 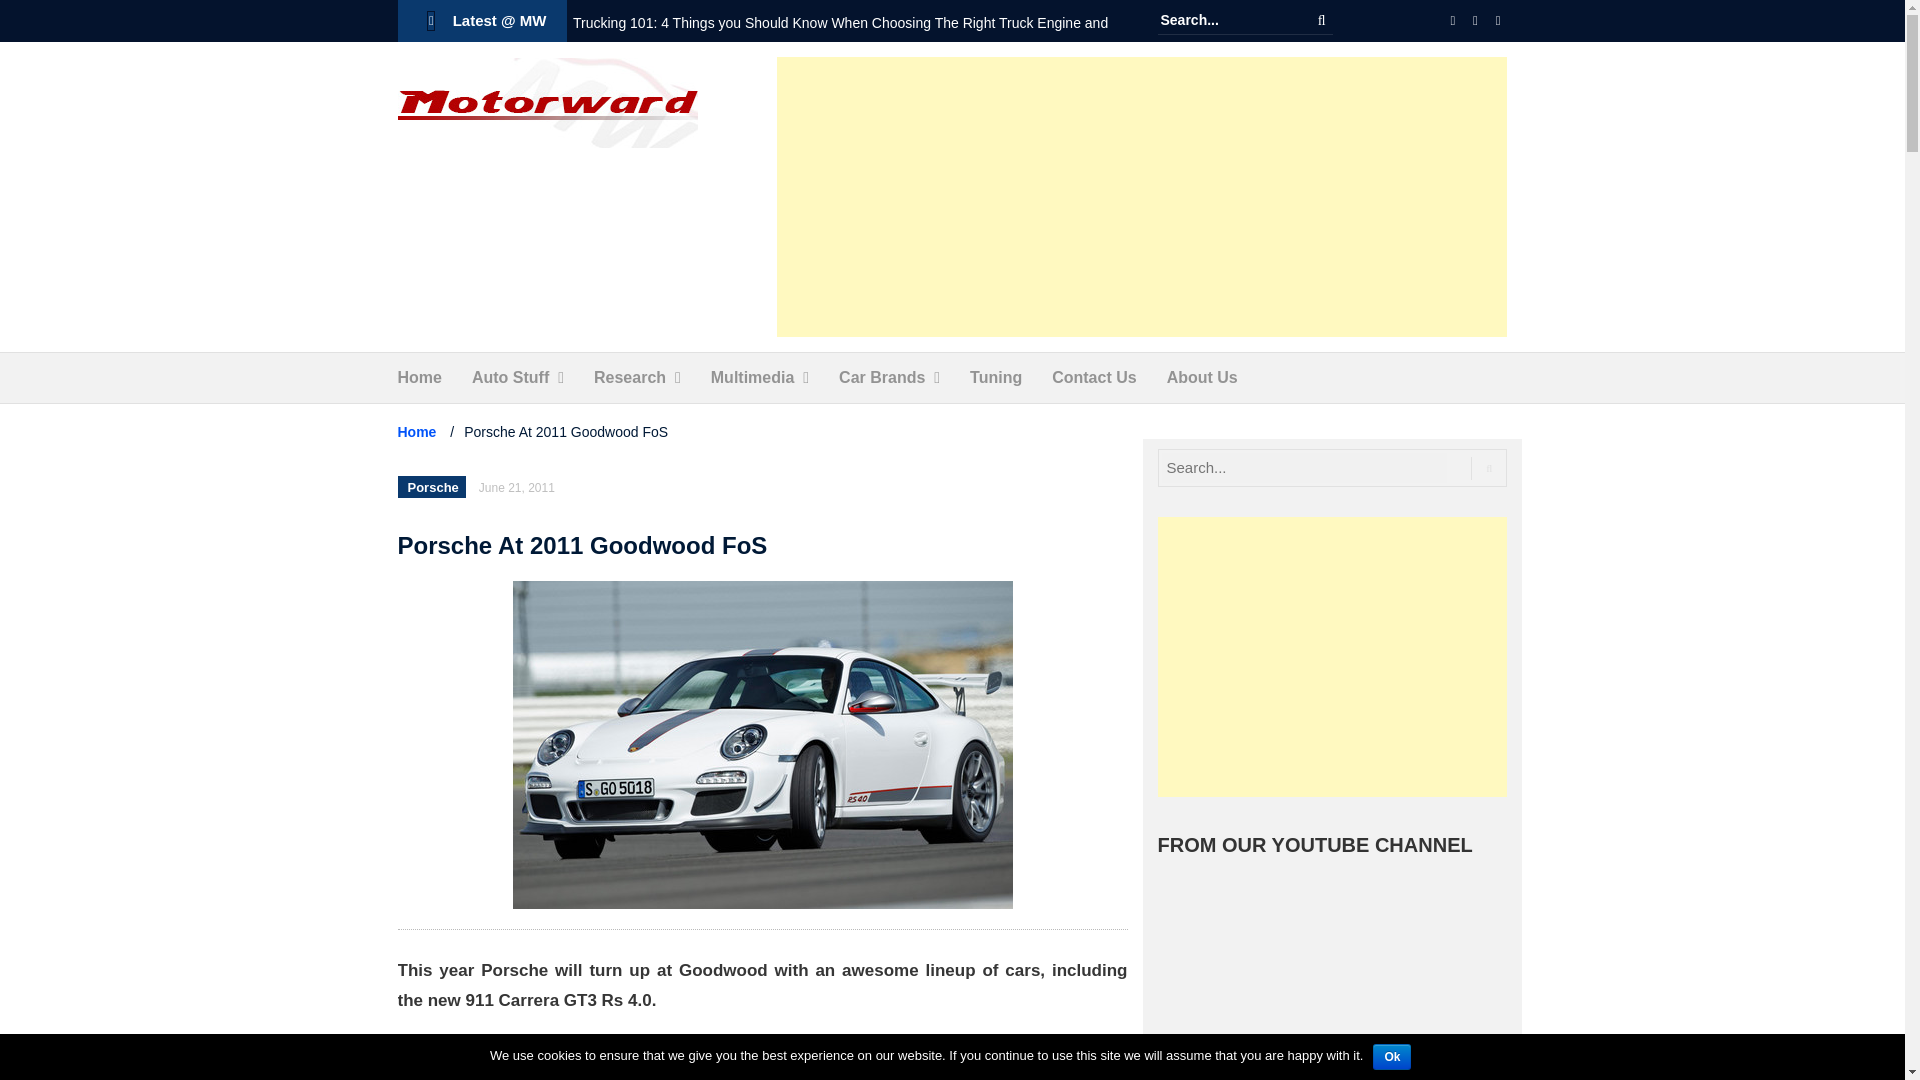 I want to click on Advertisement, so click(x=1142, y=196).